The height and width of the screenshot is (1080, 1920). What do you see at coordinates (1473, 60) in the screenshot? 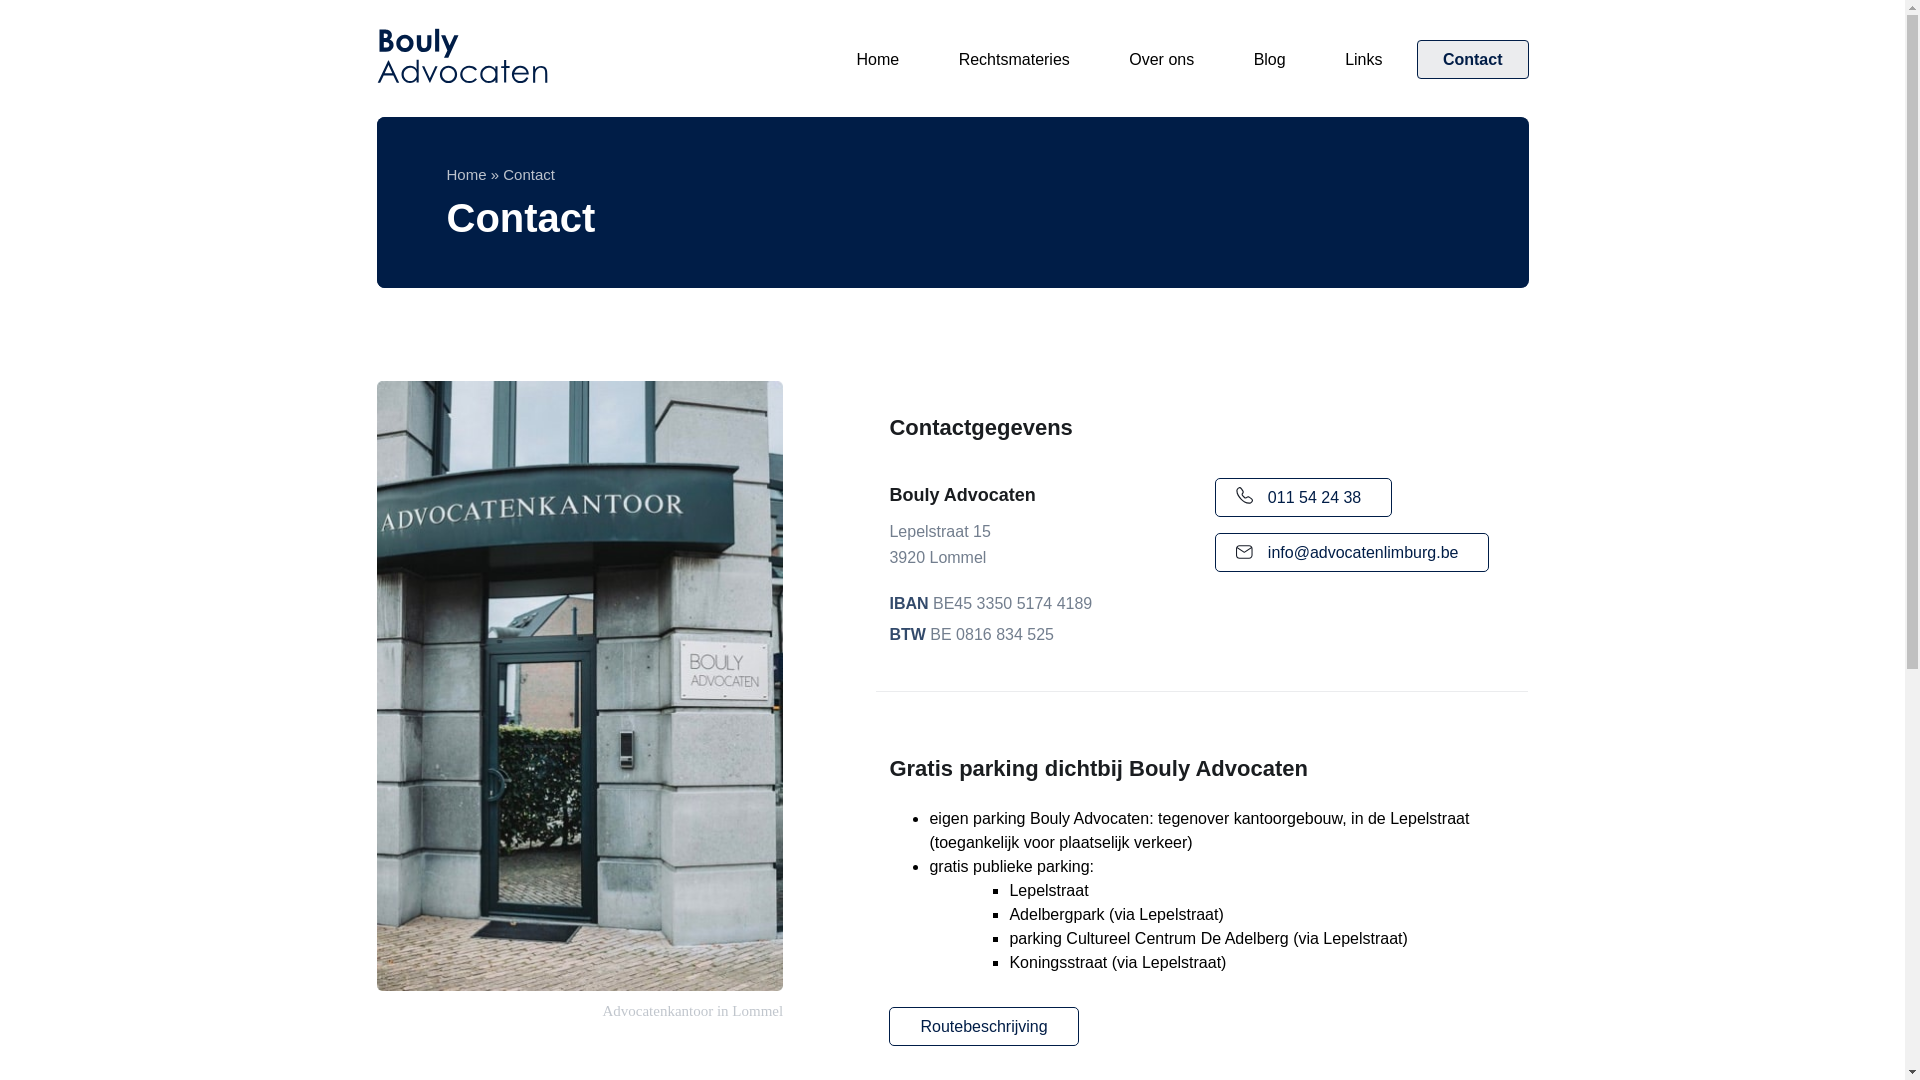
I see `Contact` at bounding box center [1473, 60].